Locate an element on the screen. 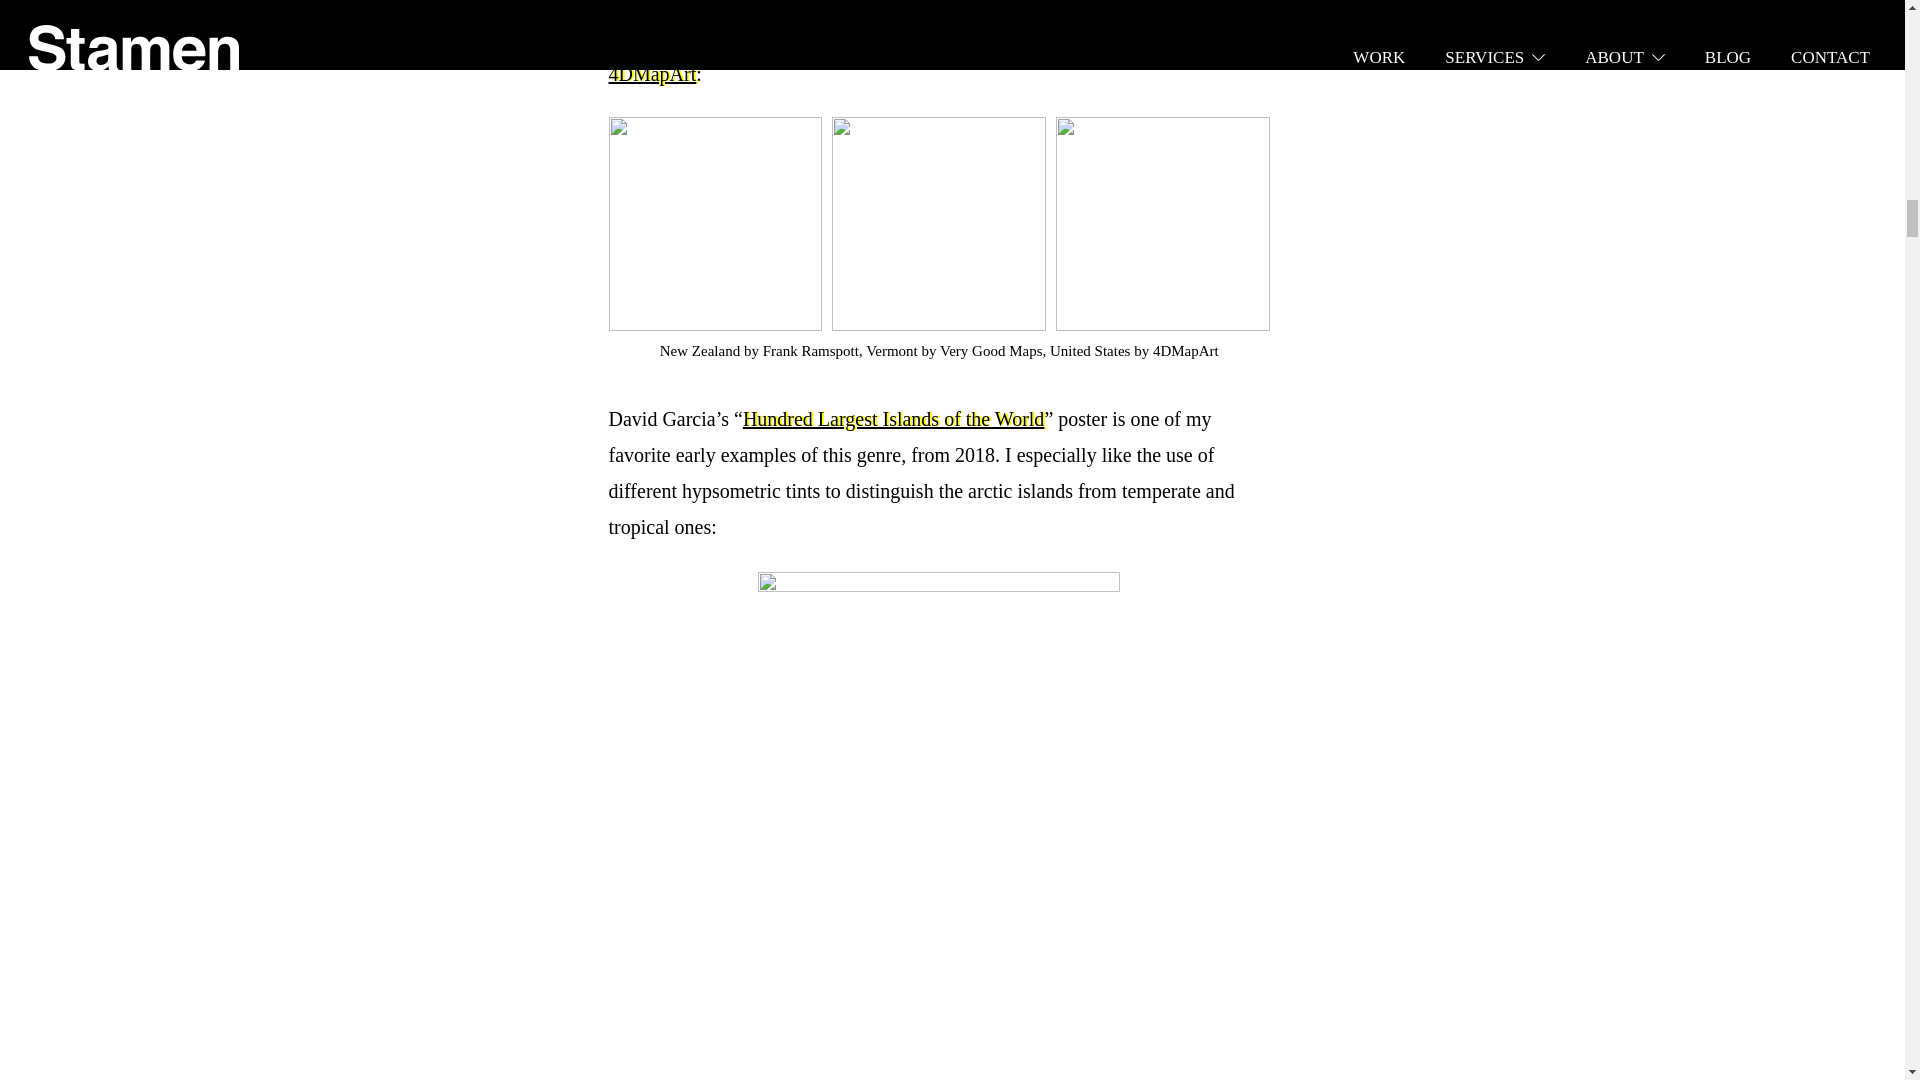  New Zealand is located at coordinates (700, 350).